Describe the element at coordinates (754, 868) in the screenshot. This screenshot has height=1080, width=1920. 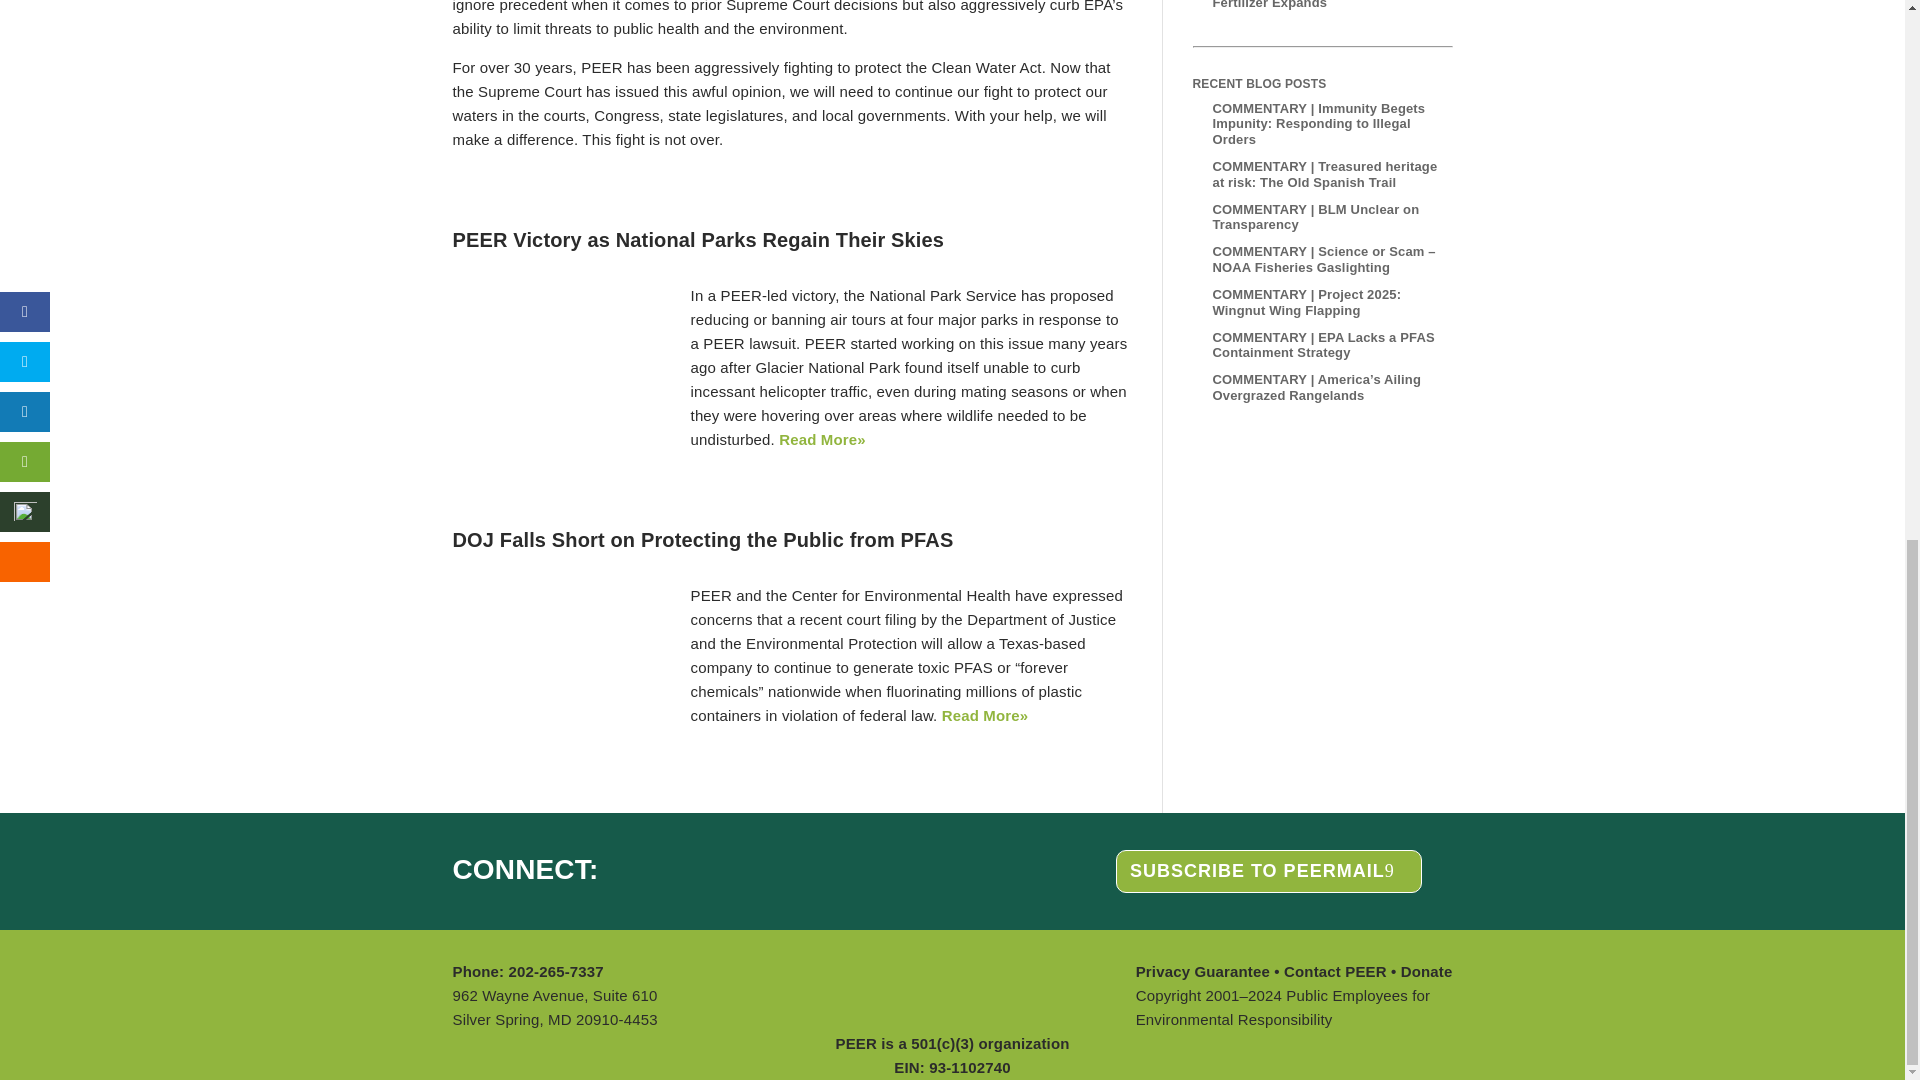
I see `yt-icon-white` at that location.